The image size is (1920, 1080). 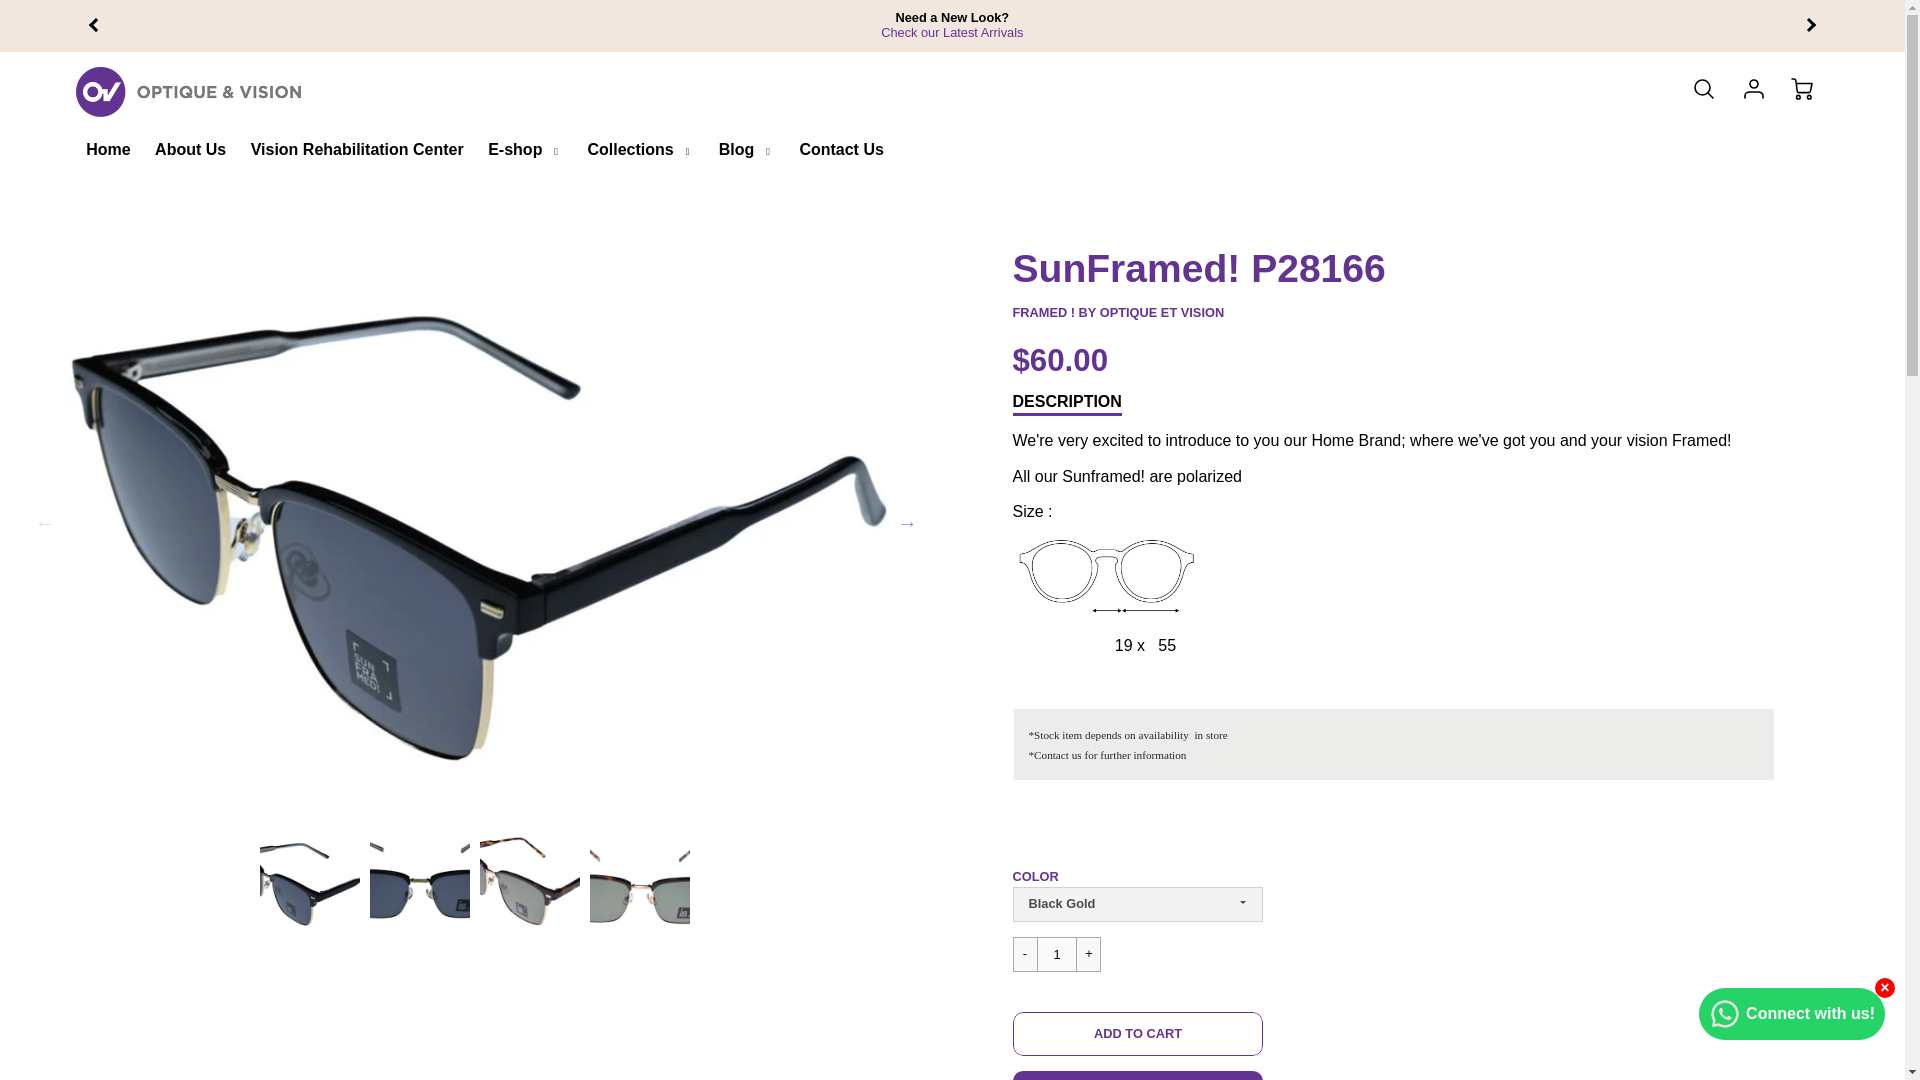 I want to click on Vision Rehabilitation Center, so click(x=358, y=150).